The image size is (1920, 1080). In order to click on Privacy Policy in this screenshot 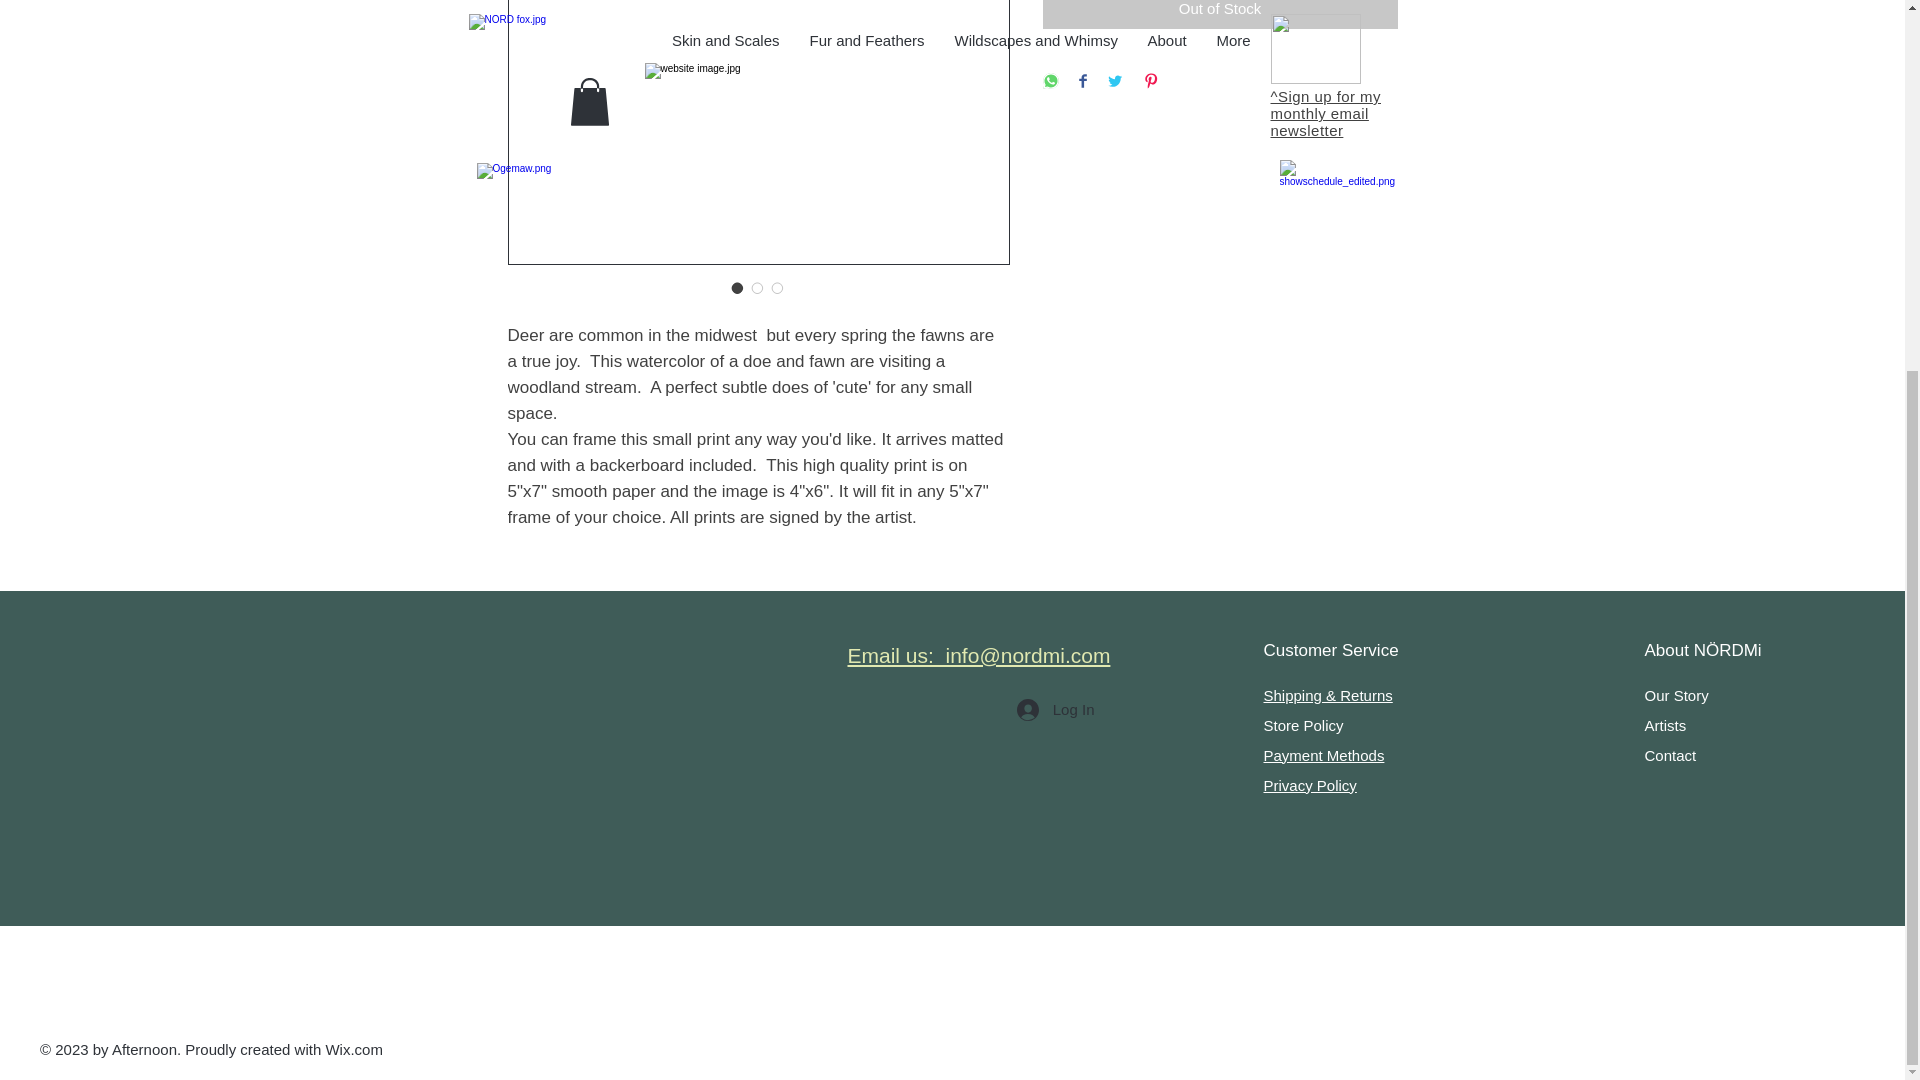, I will do `click(1310, 784)`.